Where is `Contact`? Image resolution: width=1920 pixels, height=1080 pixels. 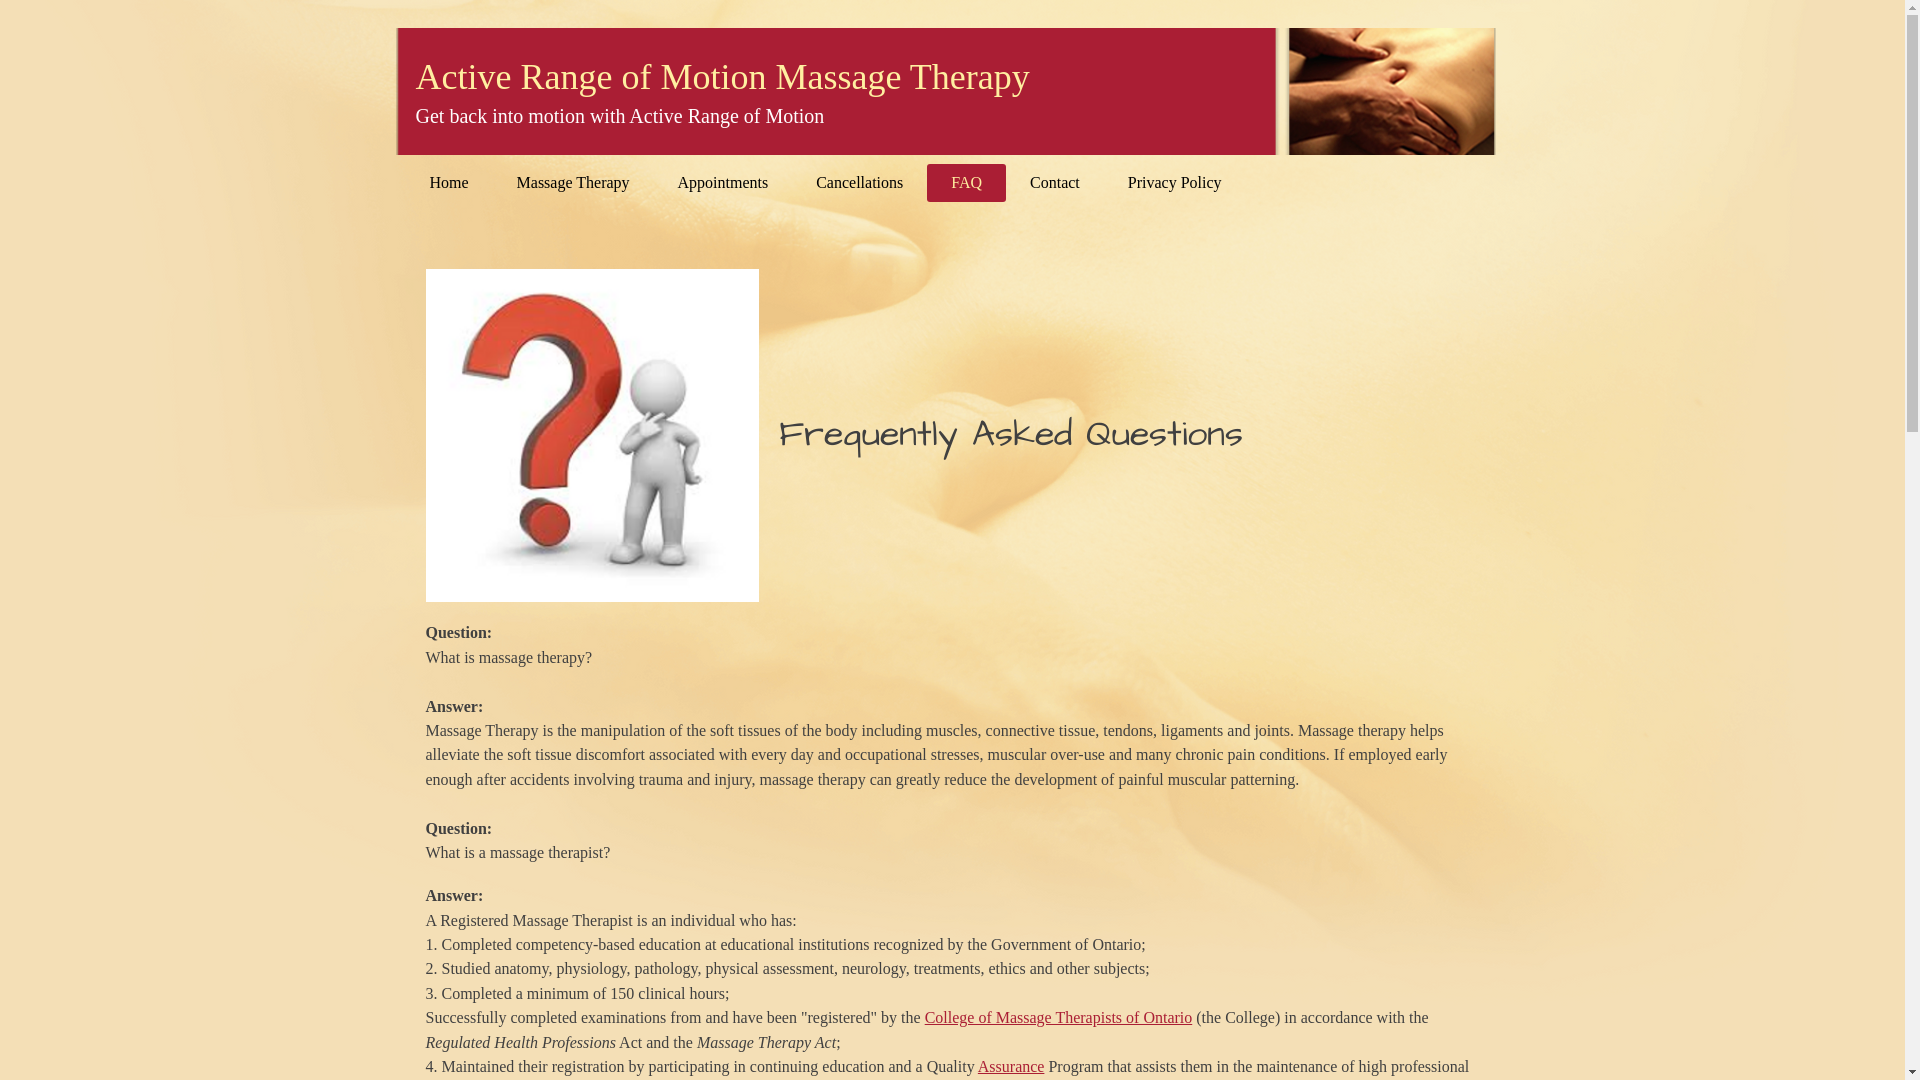
Contact is located at coordinates (1055, 183).